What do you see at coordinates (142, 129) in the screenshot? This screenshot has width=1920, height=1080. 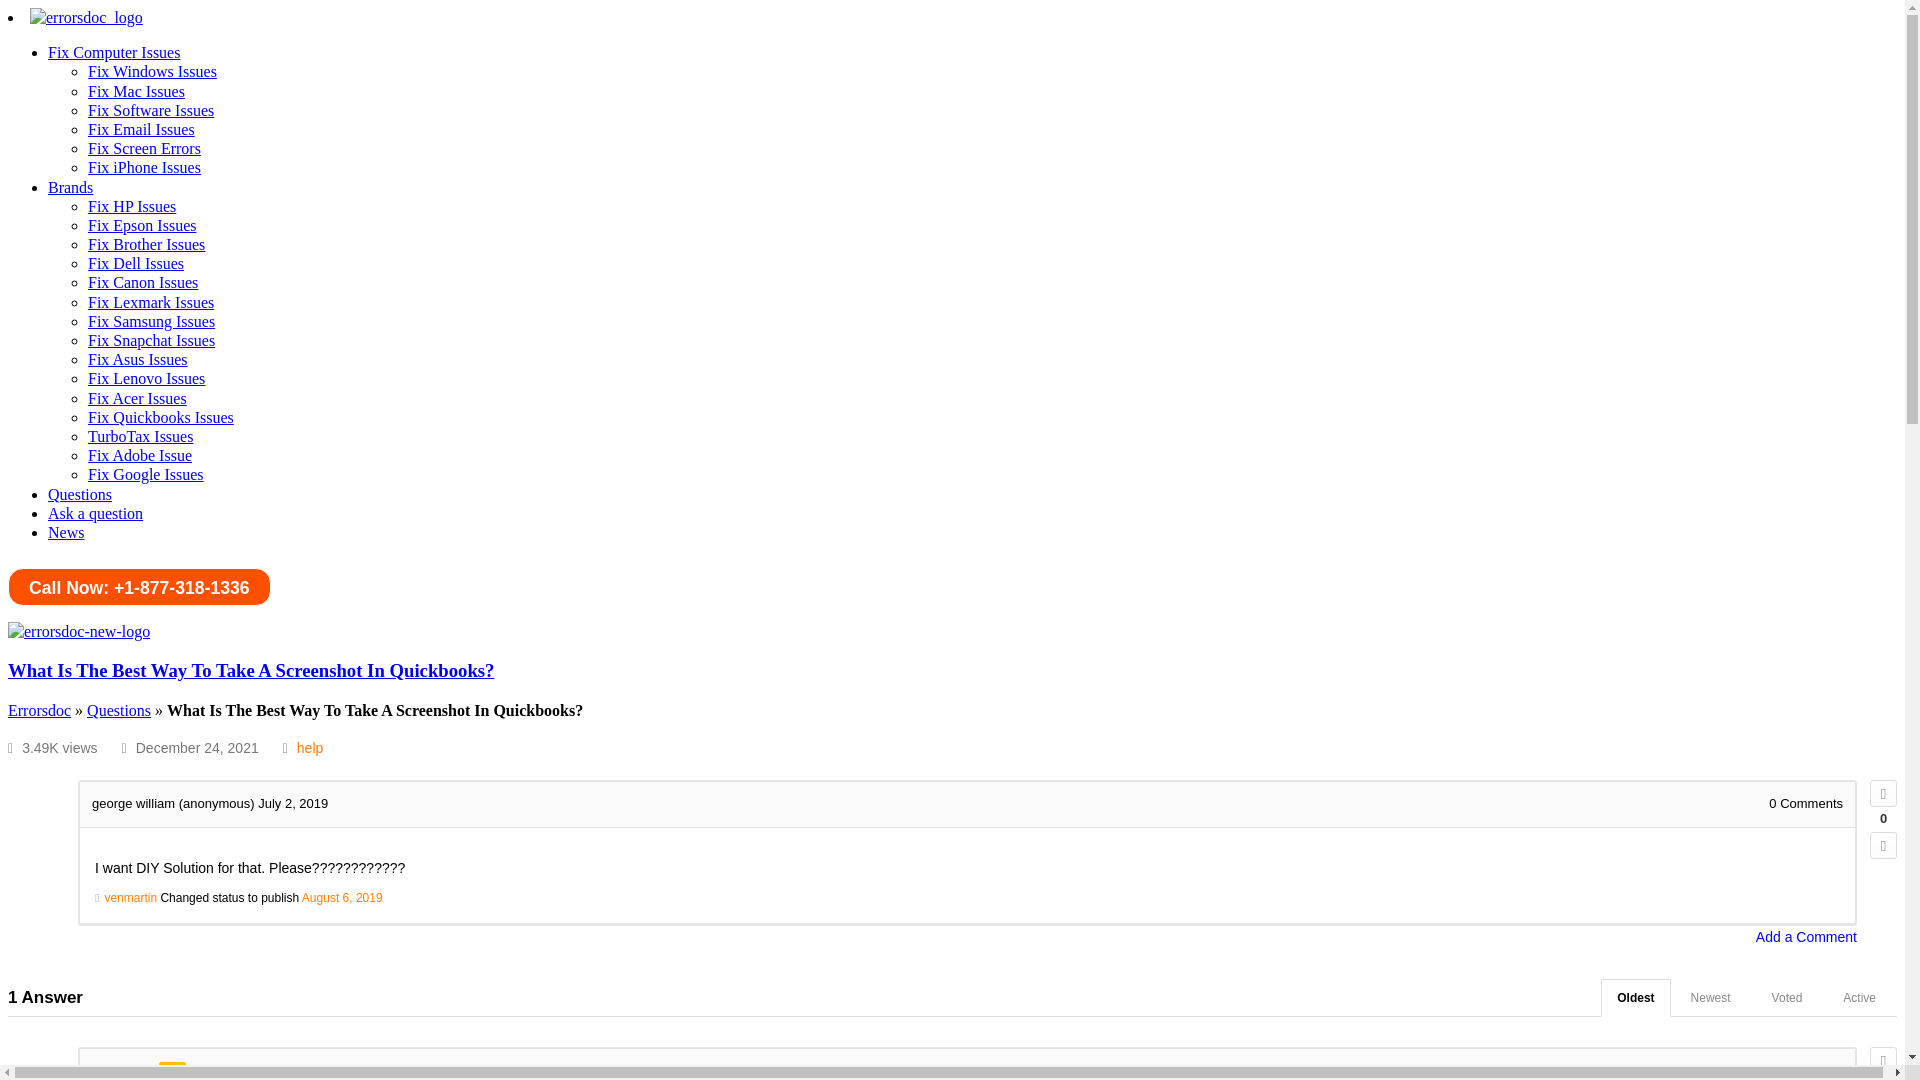 I see `Fix Email Issues` at bounding box center [142, 129].